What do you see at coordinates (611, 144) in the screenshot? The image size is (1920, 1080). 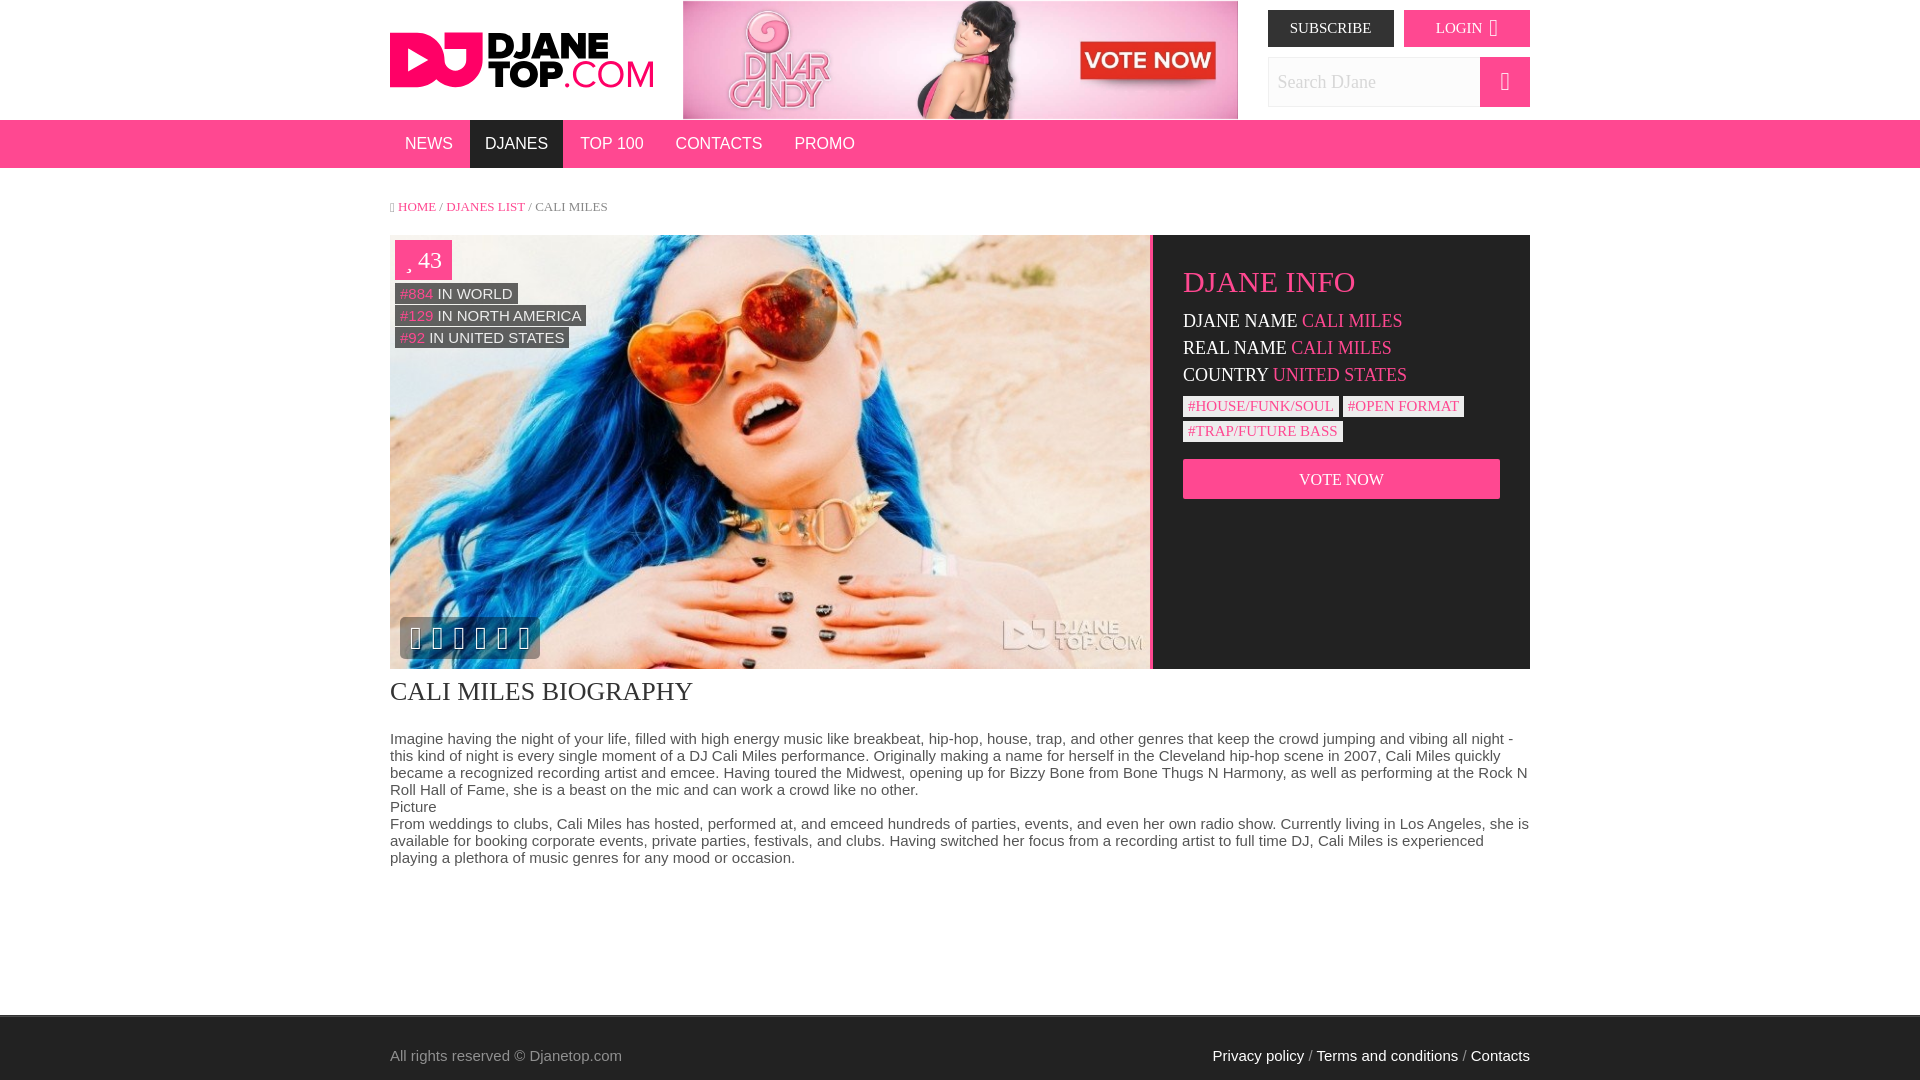 I see `TOP 100` at bounding box center [611, 144].